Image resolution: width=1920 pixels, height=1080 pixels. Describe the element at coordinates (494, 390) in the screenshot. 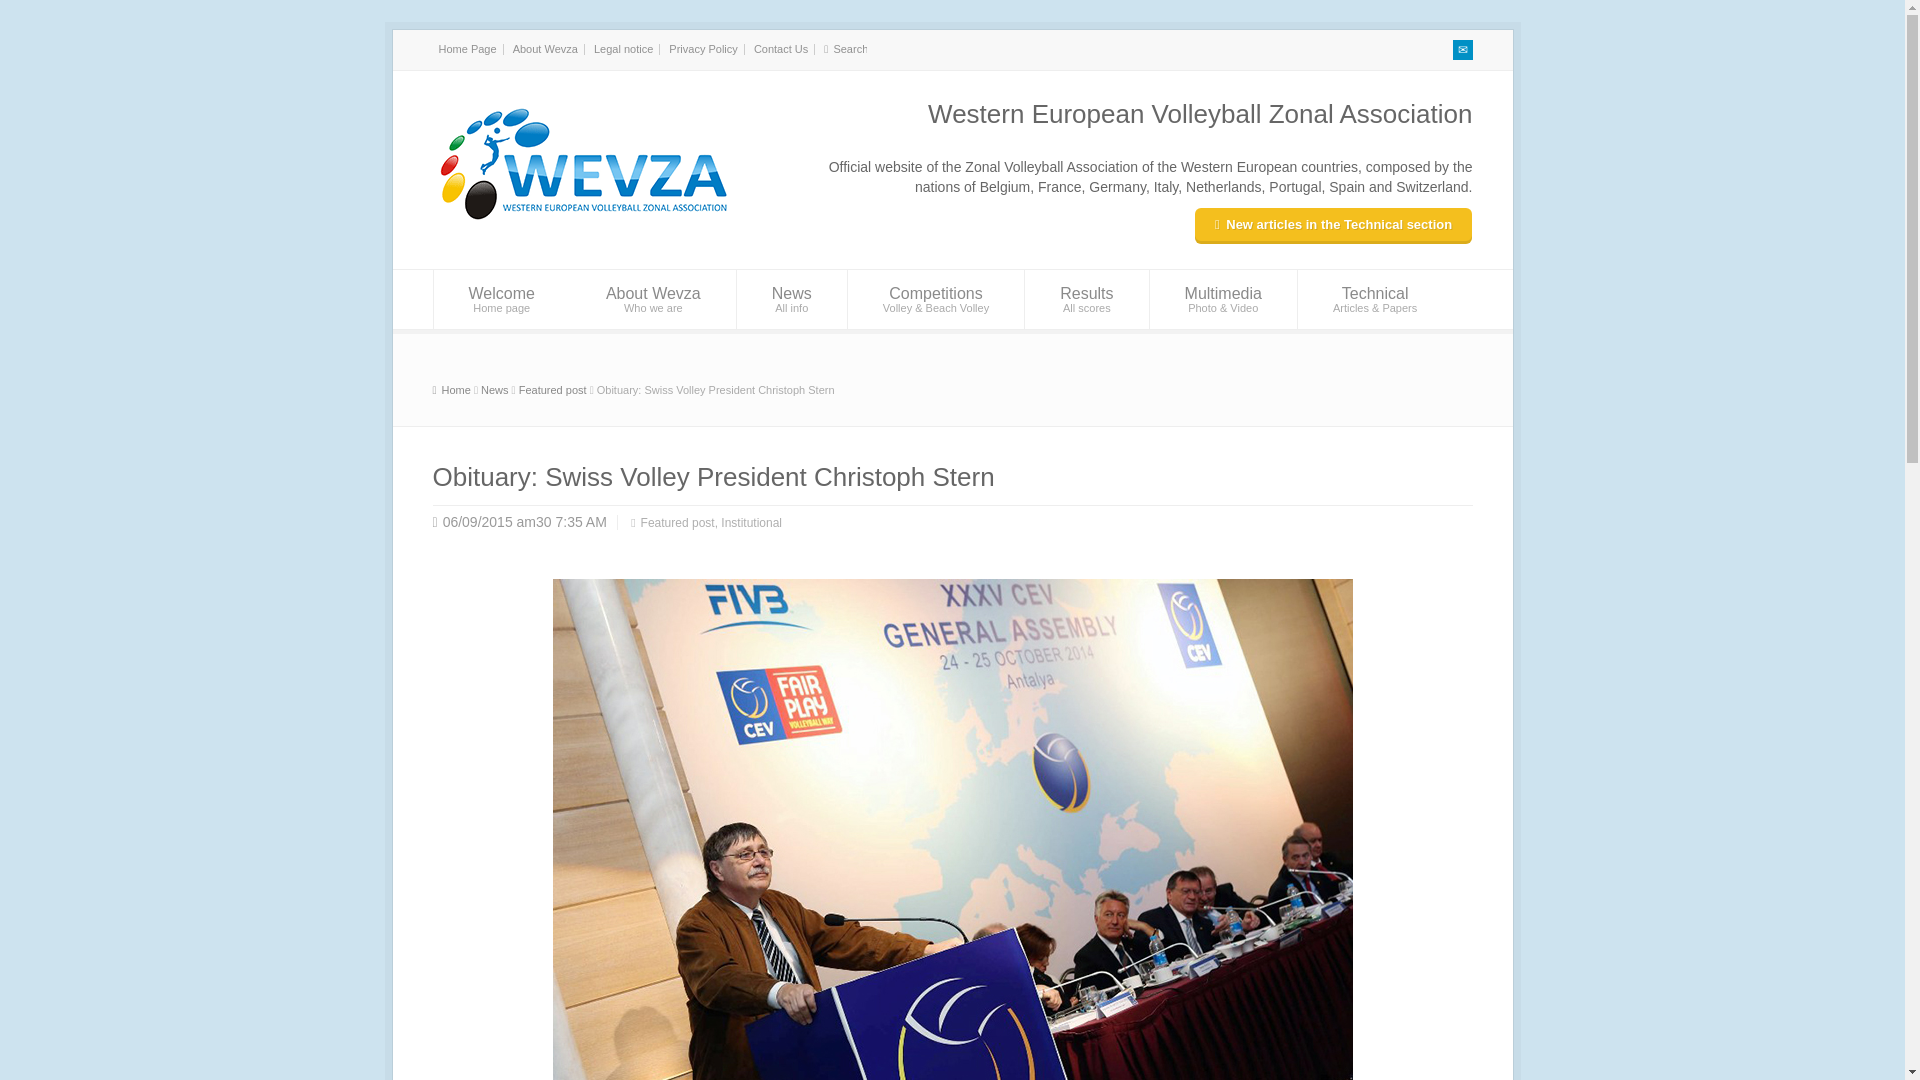

I see `News` at that location.